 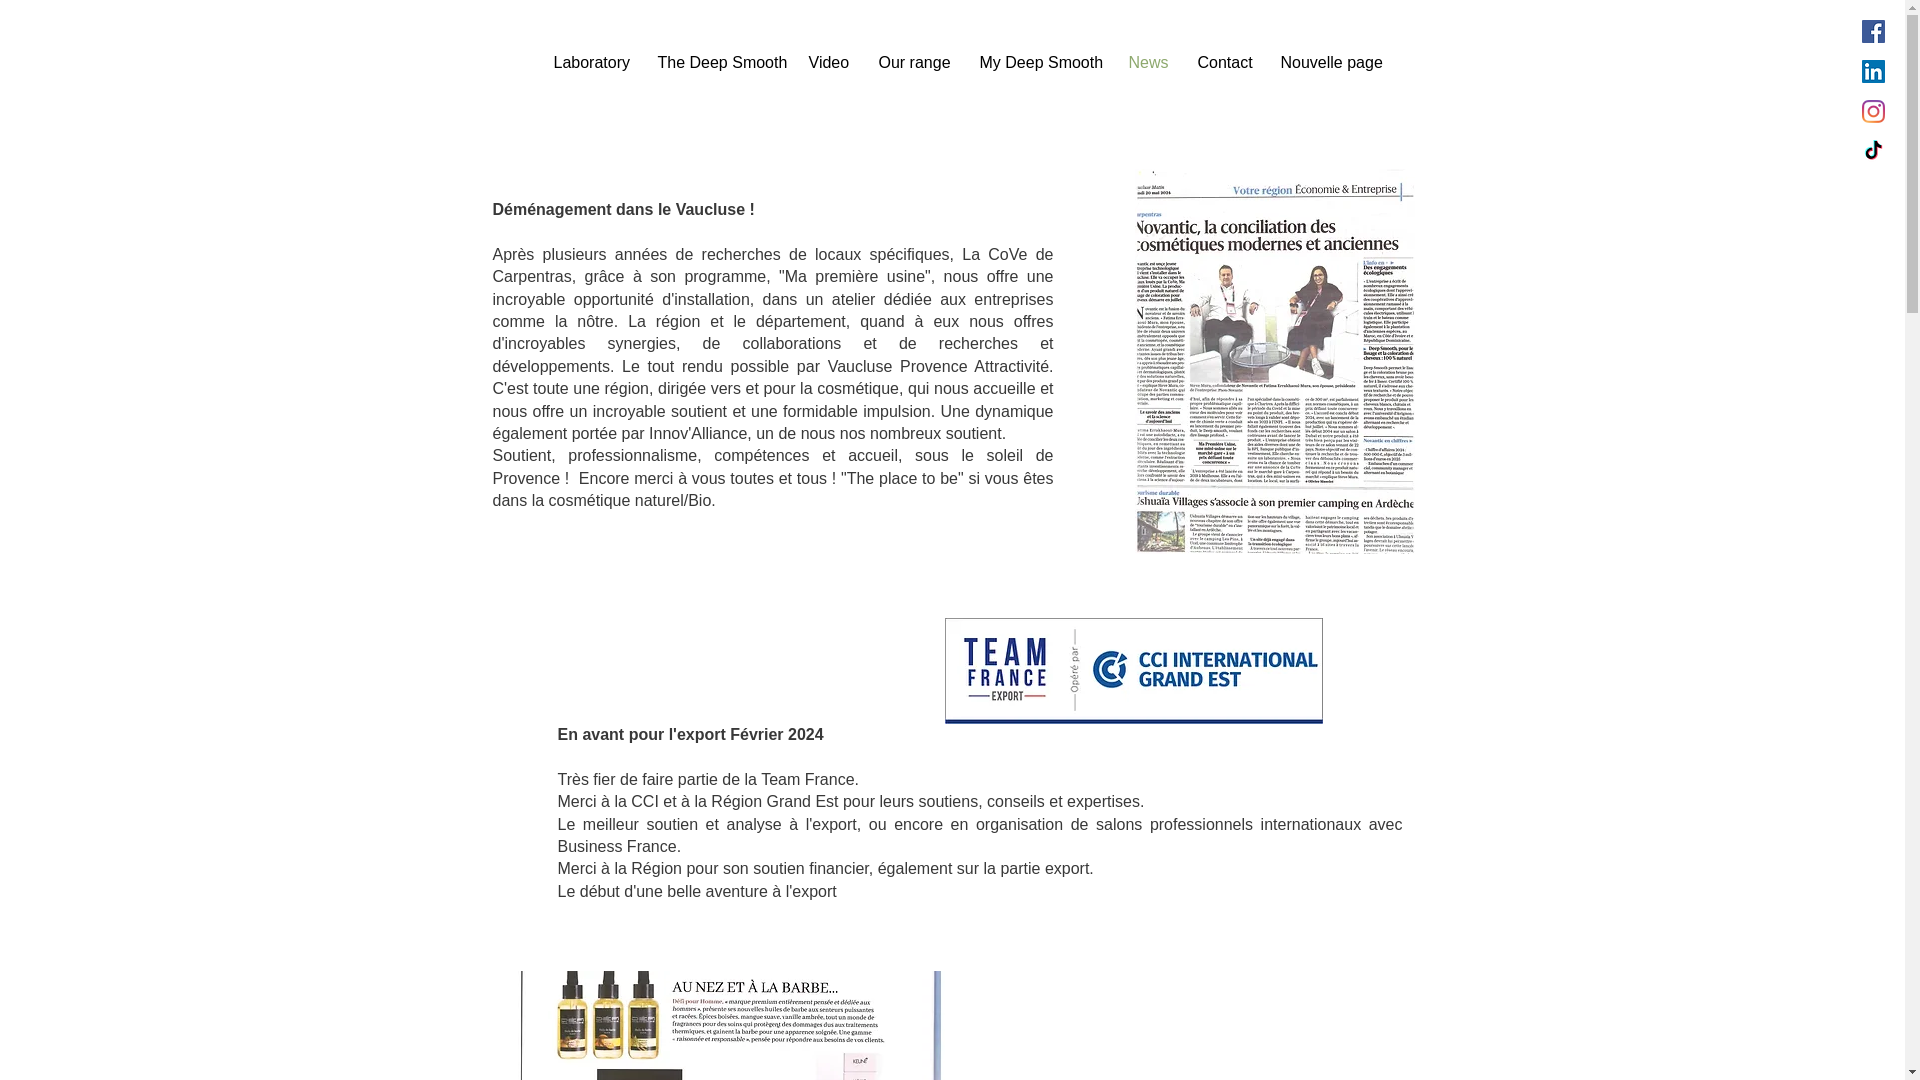 I want to click on Video, so click(x=829, y=62).